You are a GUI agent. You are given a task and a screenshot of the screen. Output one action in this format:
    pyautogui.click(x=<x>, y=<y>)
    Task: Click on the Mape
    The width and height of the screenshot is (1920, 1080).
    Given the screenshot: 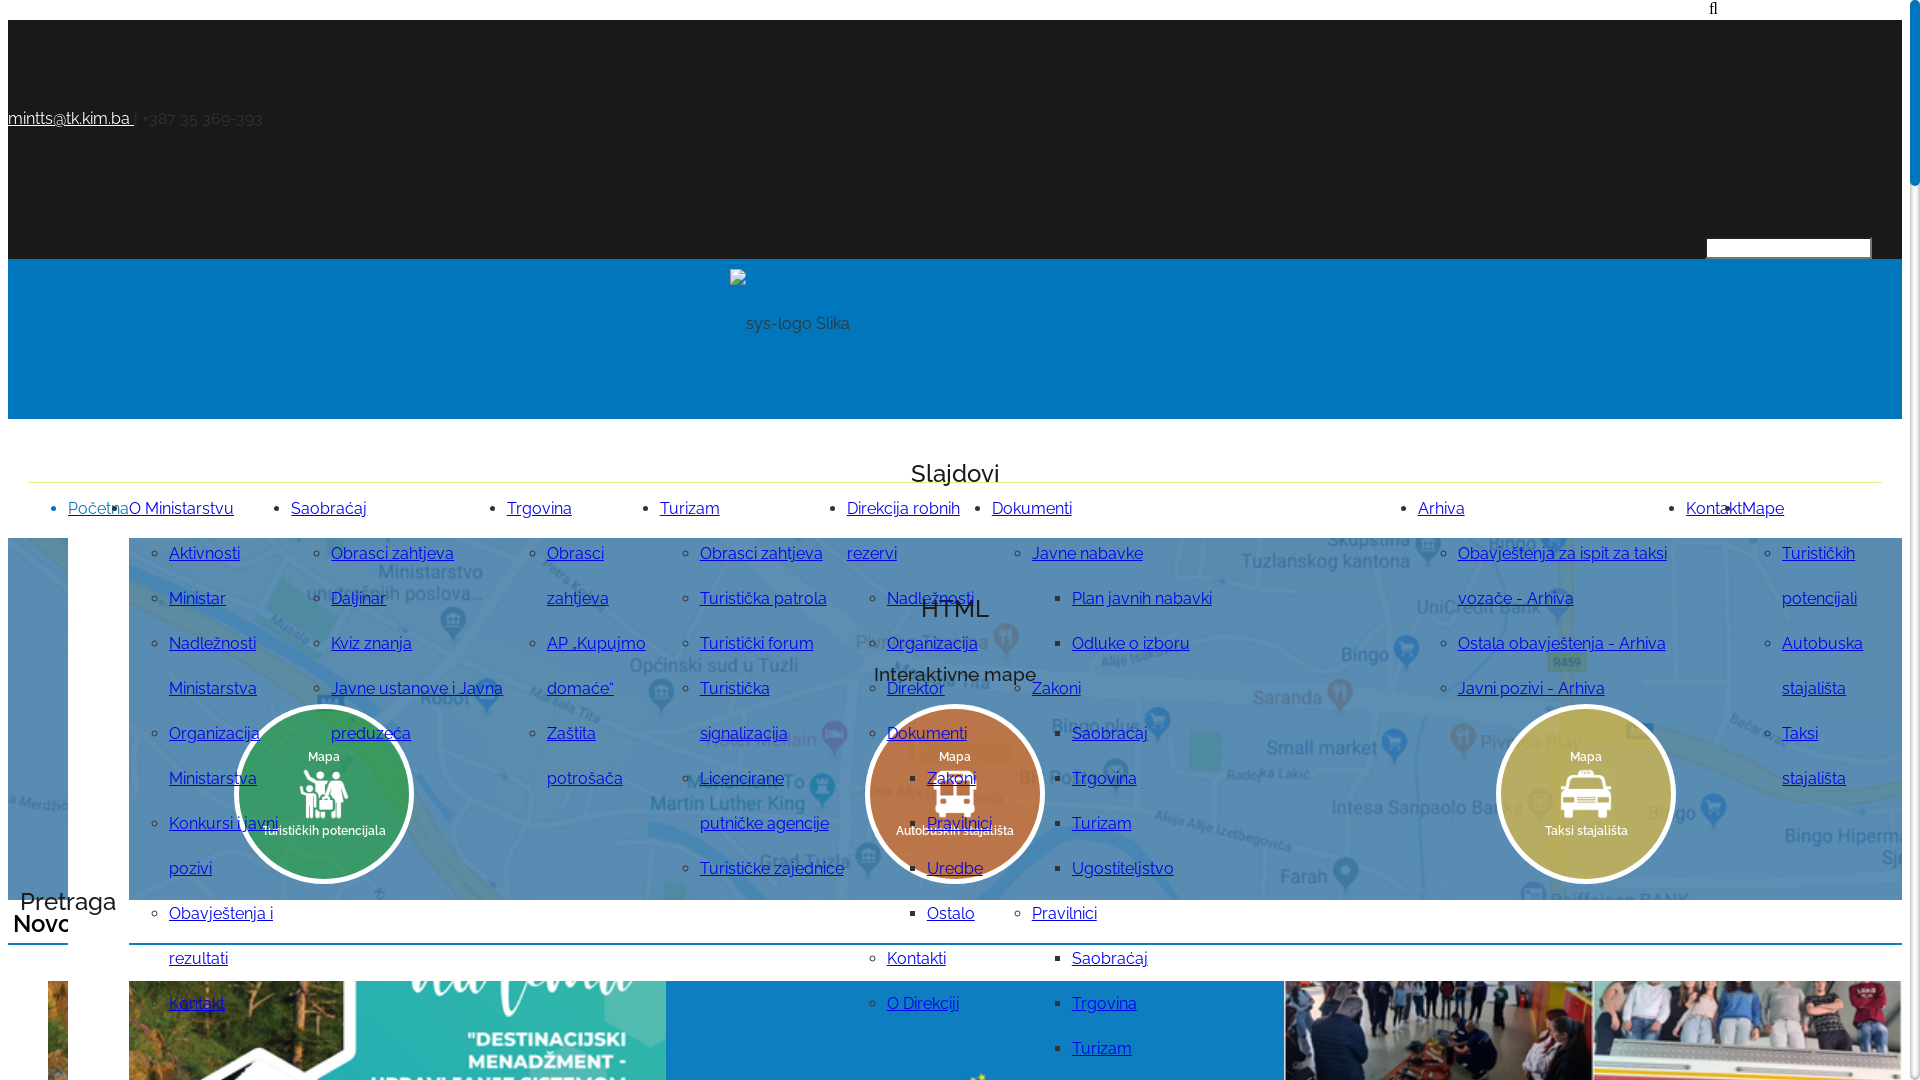 What is the action you would take?
    pyautogui.click(x=1763, y=508)
    